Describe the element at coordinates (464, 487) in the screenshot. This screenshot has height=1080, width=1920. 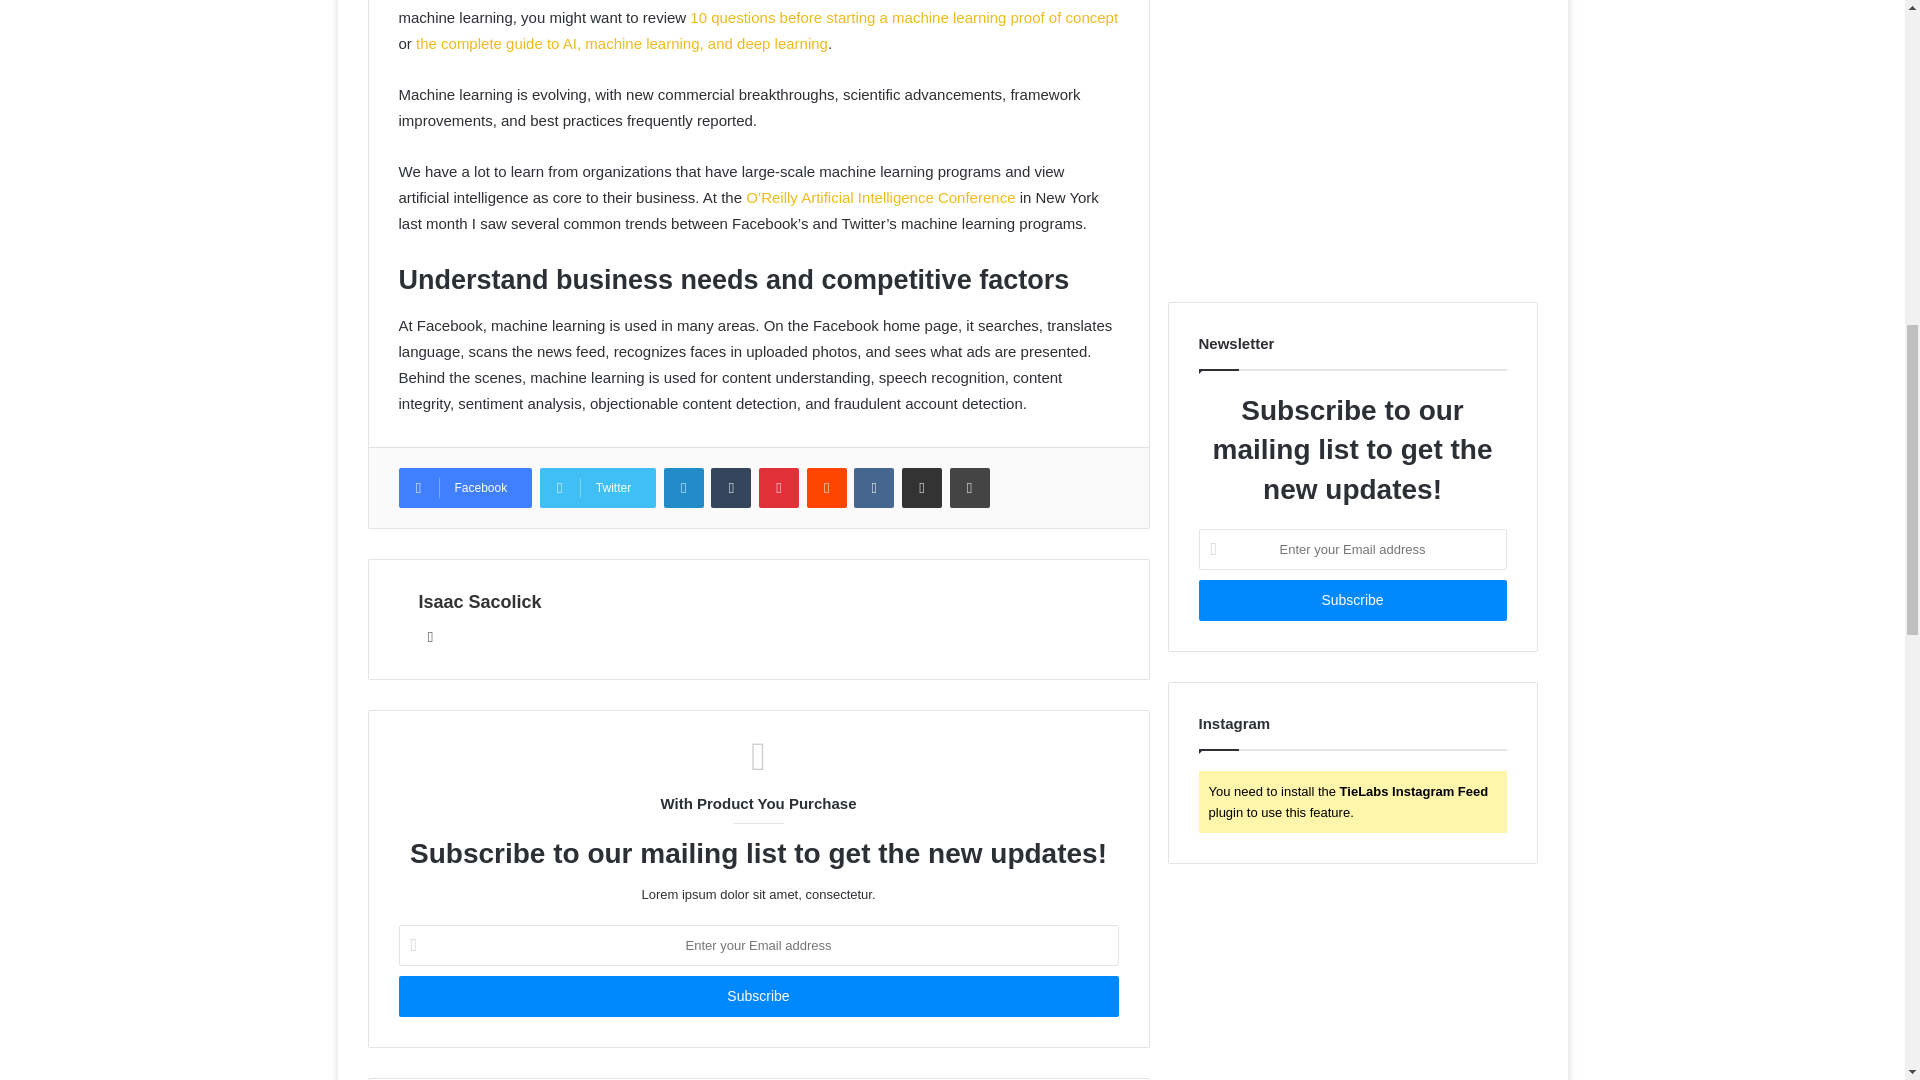
I see `Facebook` at that location.